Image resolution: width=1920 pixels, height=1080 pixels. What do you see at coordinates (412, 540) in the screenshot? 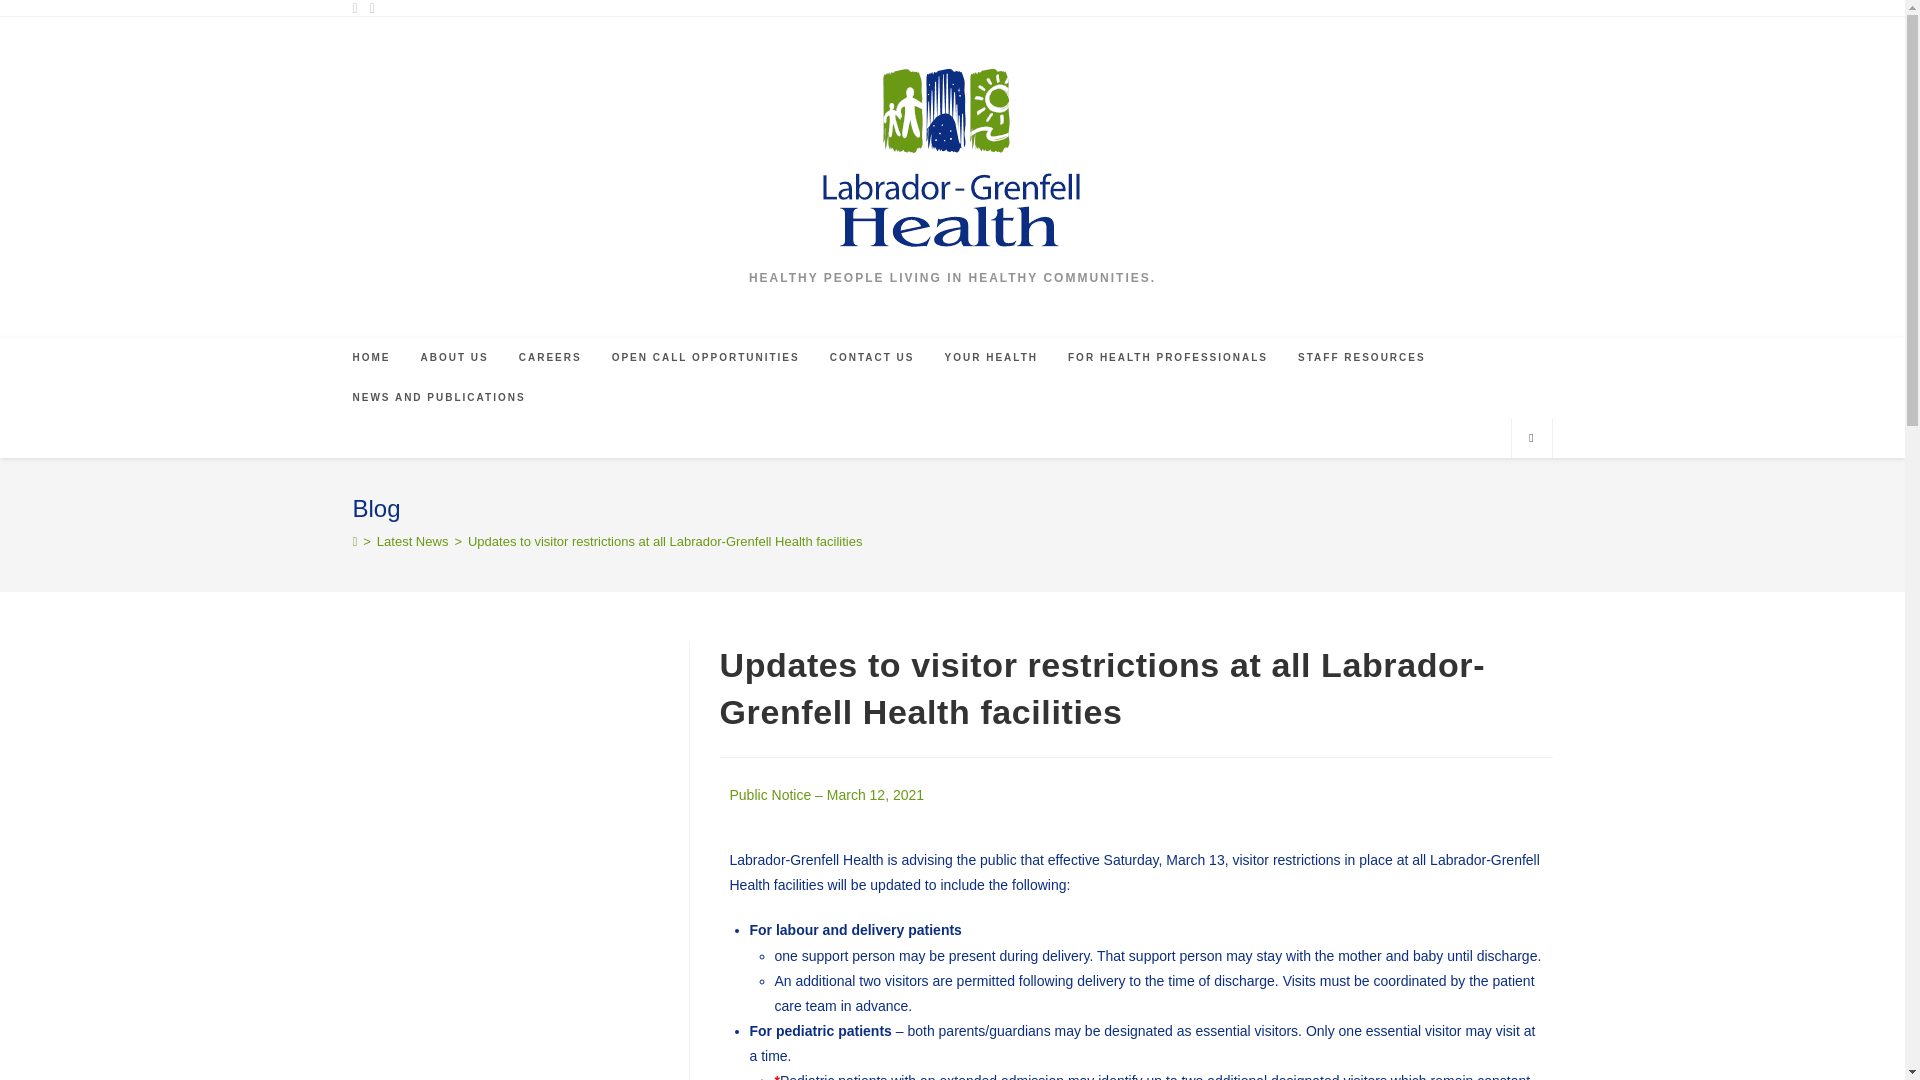
I see `Latest News` at bounding box center [412, 540].